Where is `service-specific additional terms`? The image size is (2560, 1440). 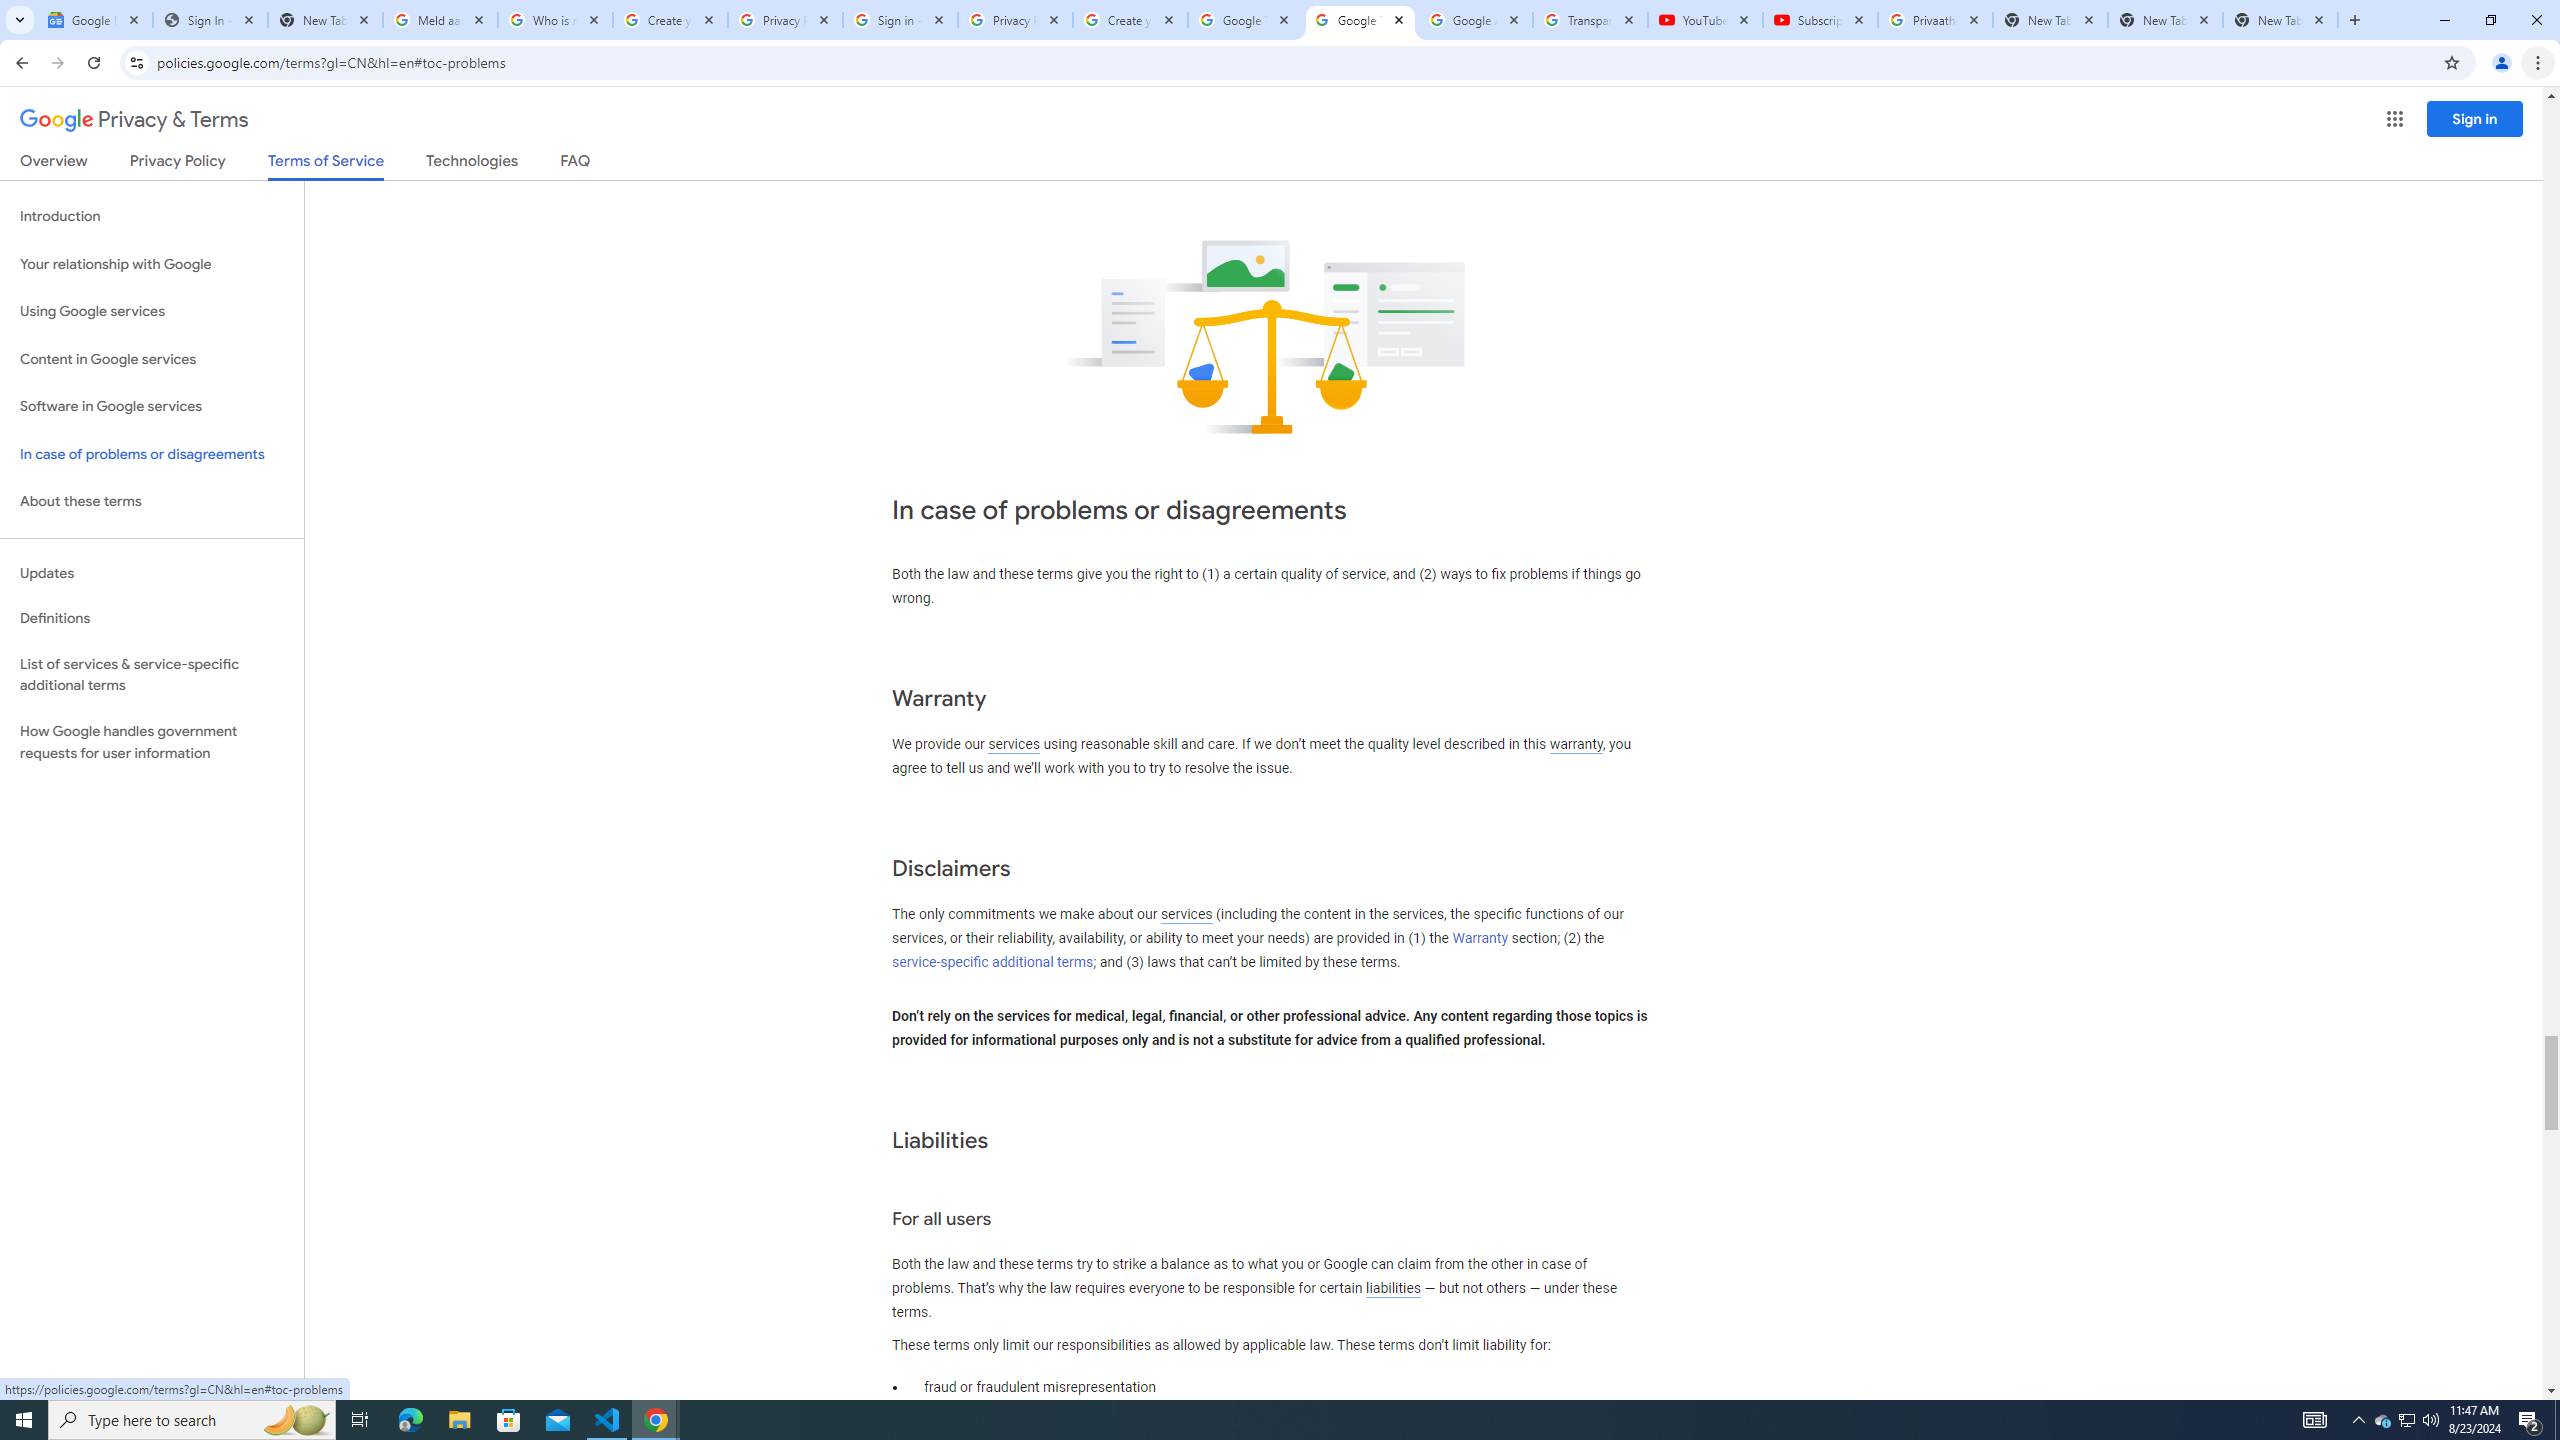 service-specific additional terms is located at coordinates (992, 962).